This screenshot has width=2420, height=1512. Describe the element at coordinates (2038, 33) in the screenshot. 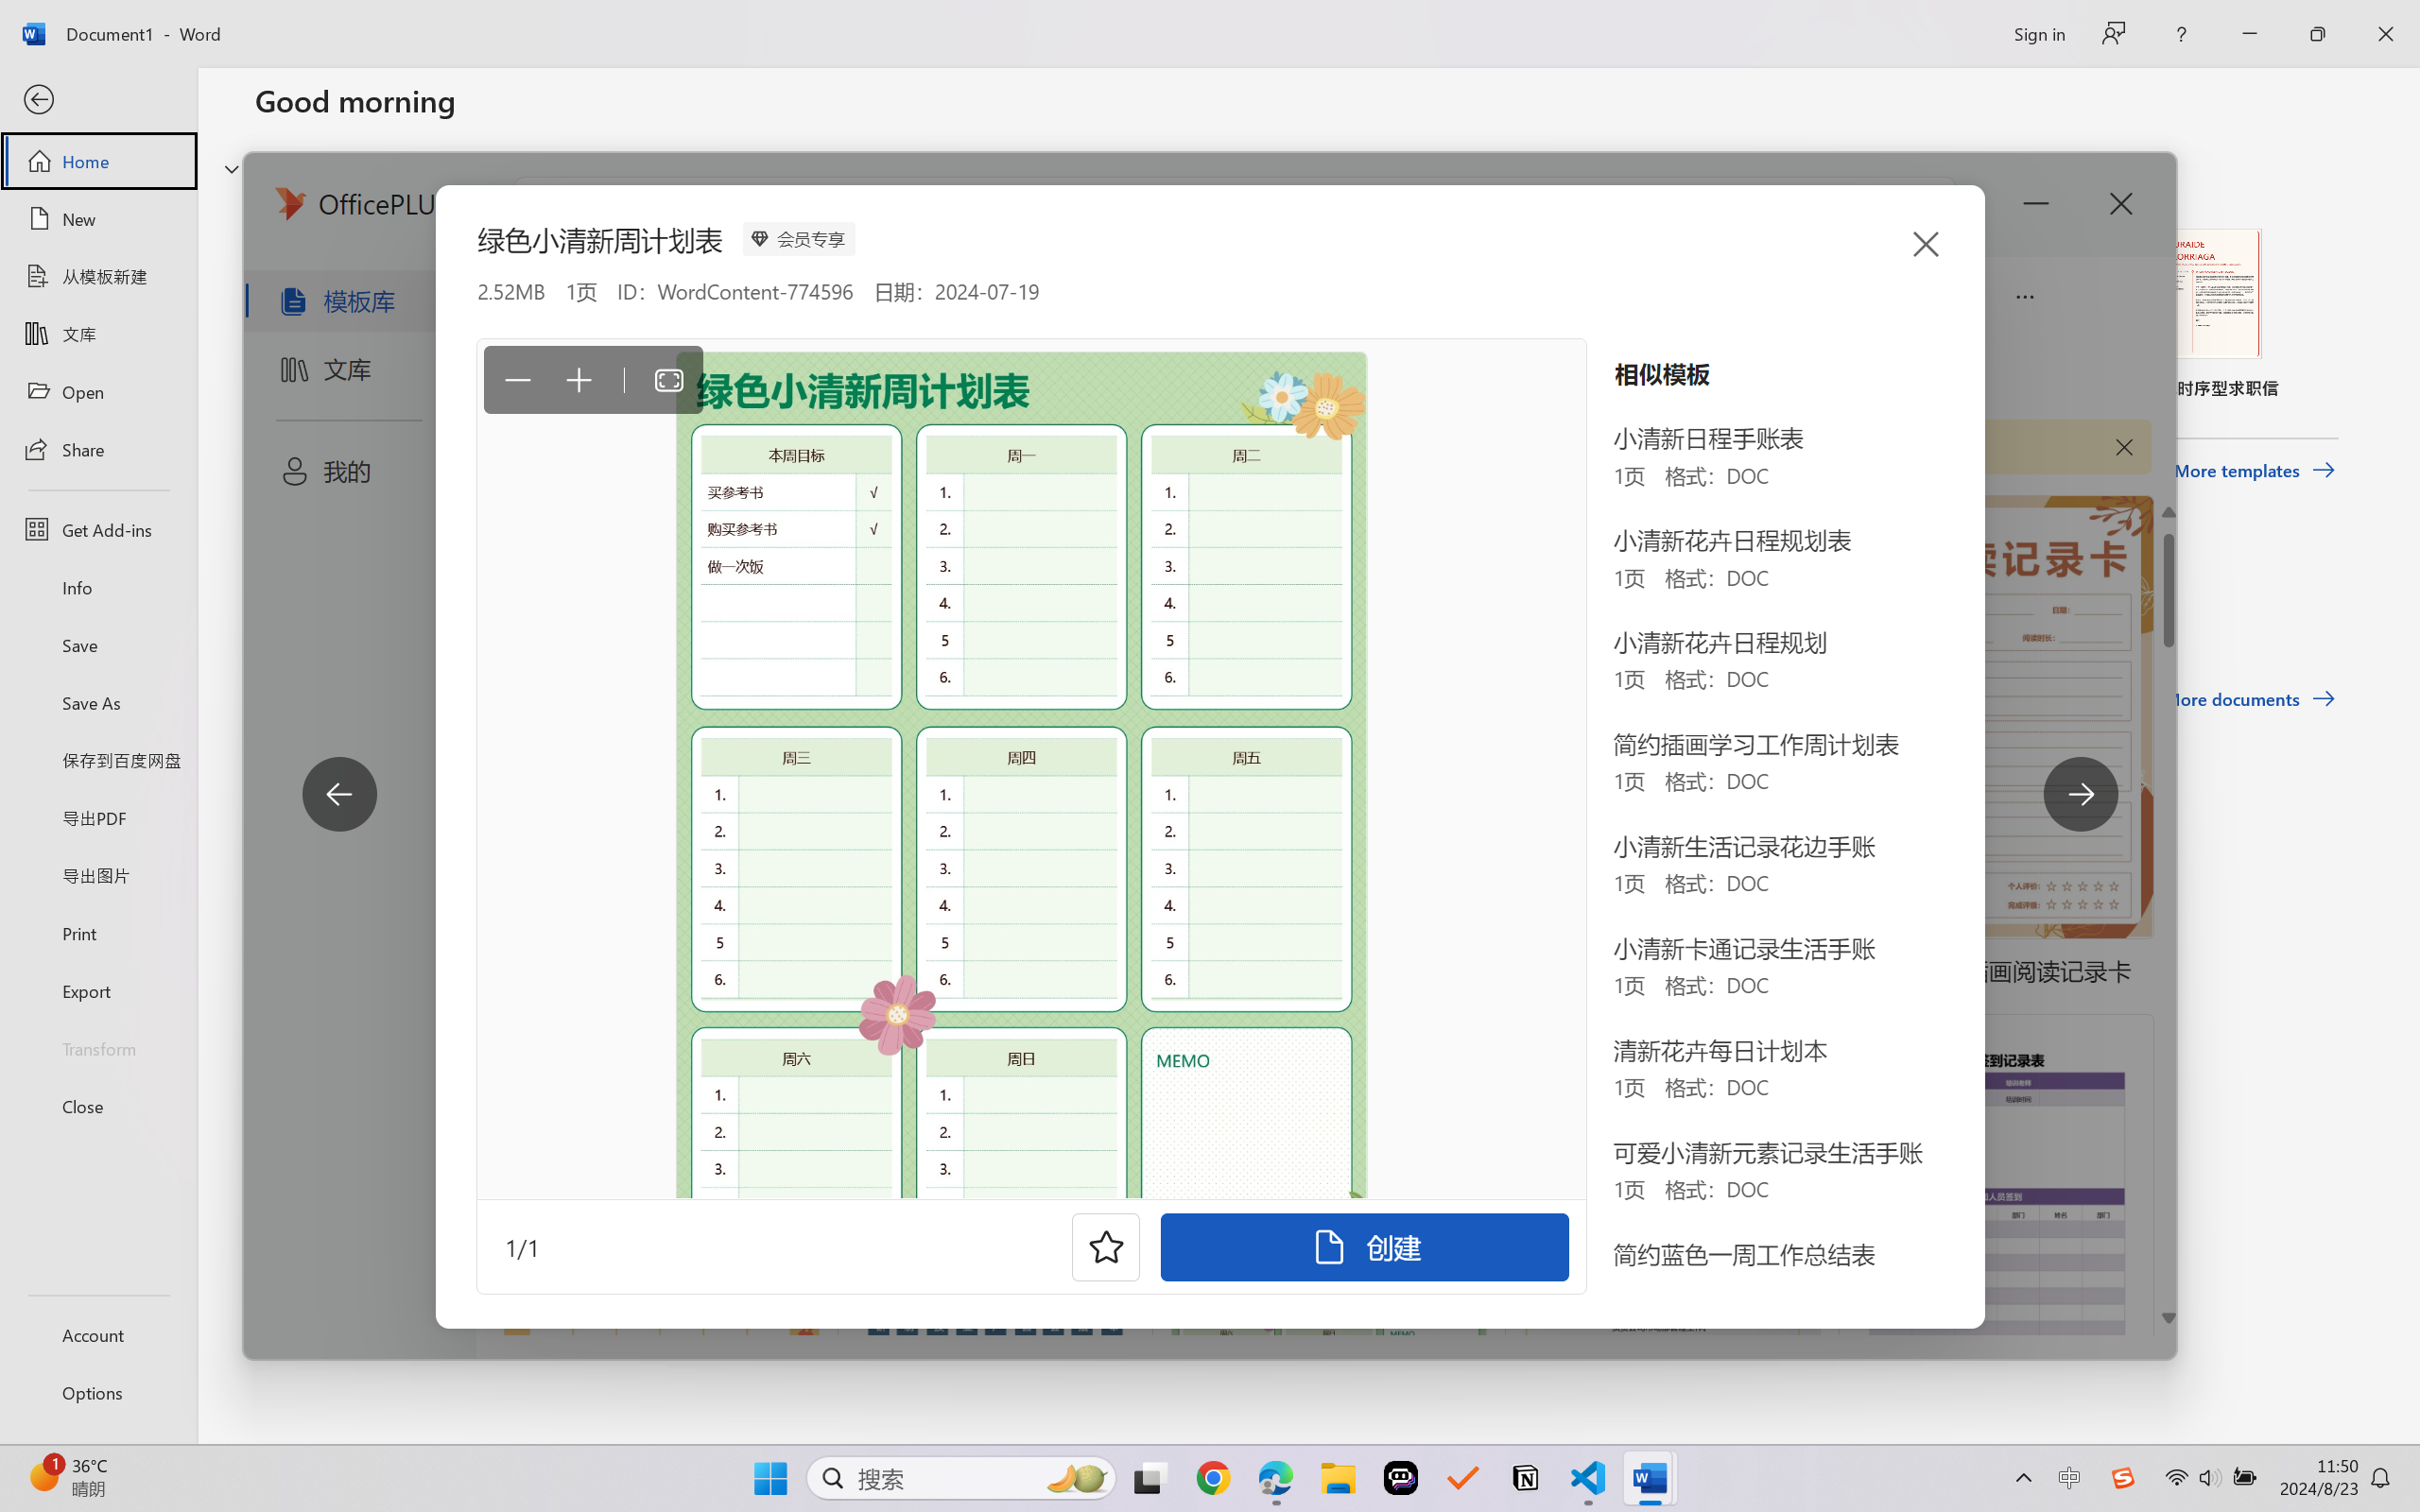

I see `Sign in` at that location.